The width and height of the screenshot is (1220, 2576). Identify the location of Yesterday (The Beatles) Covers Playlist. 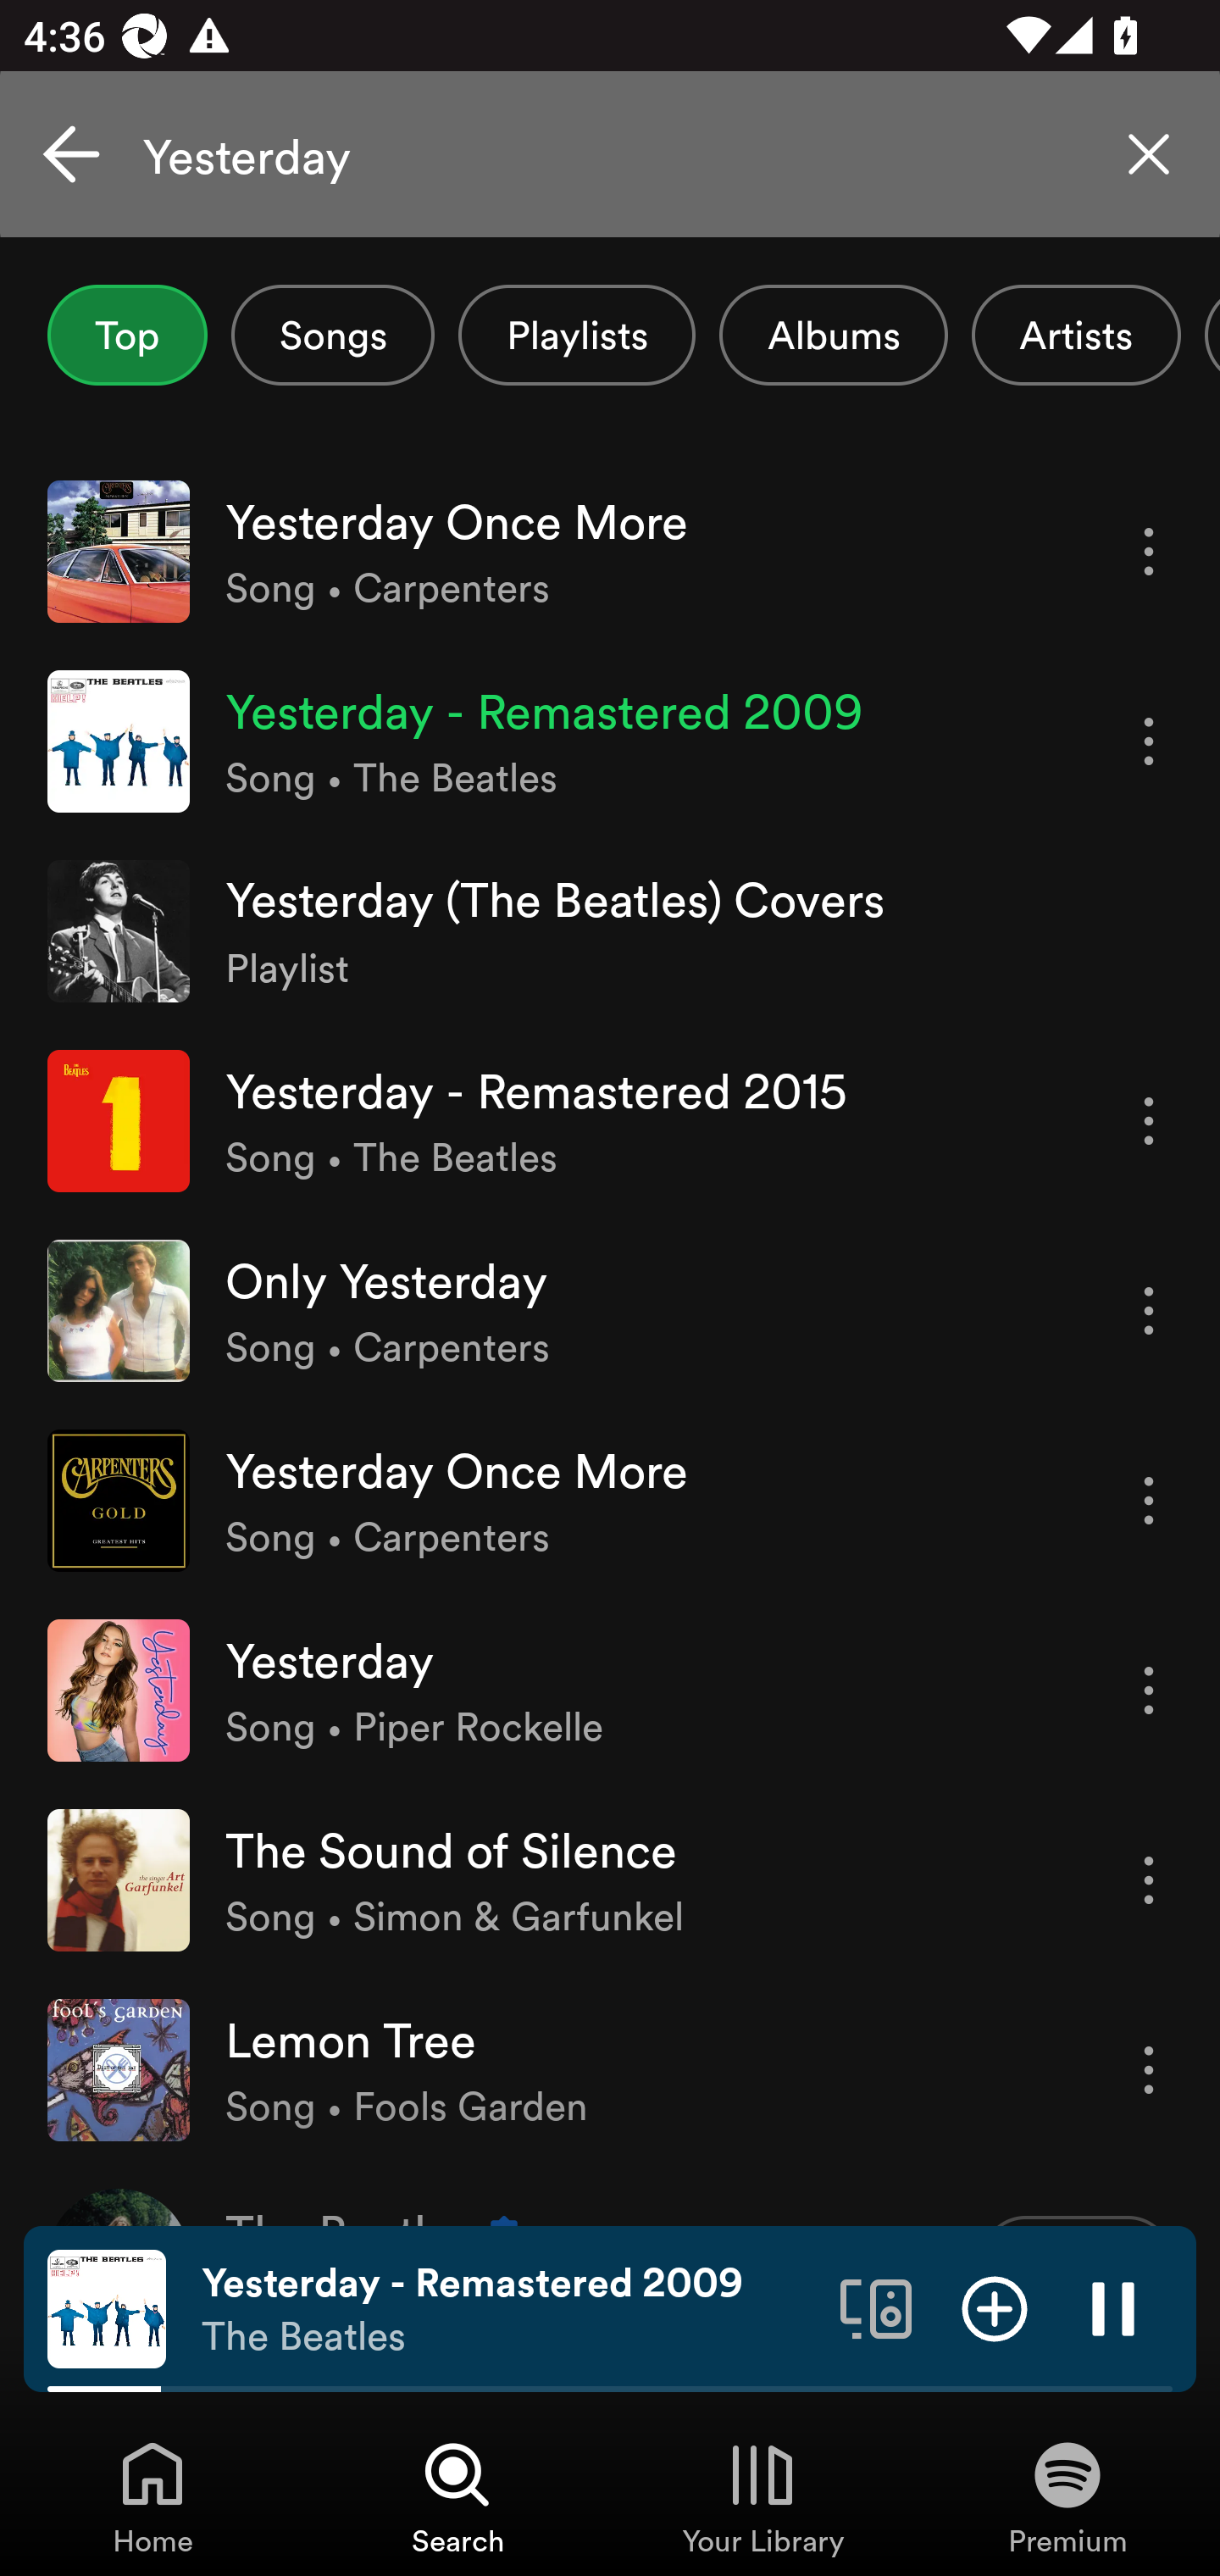
(610, 930).